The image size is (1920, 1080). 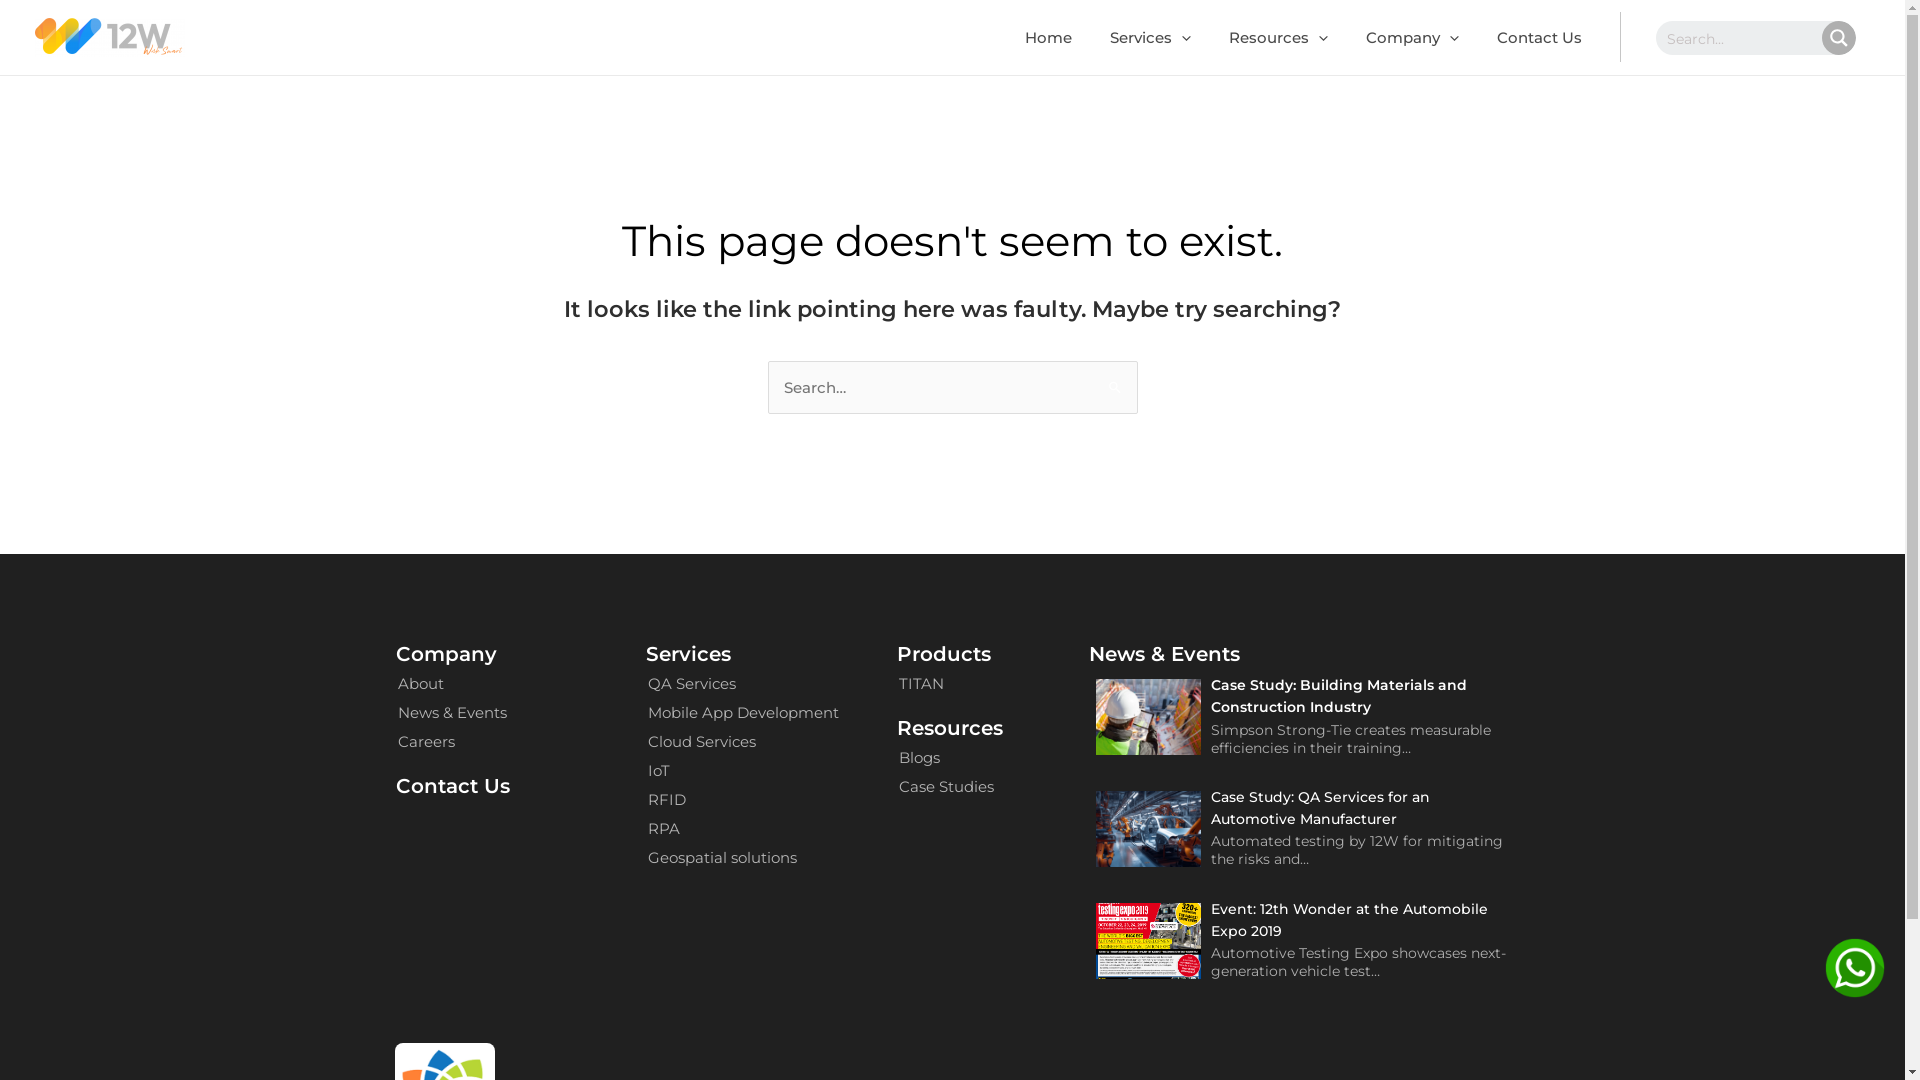 What do you see at coordinates (452, 684) in the screenshot?
I see `About` at bounding box center [452, 684].